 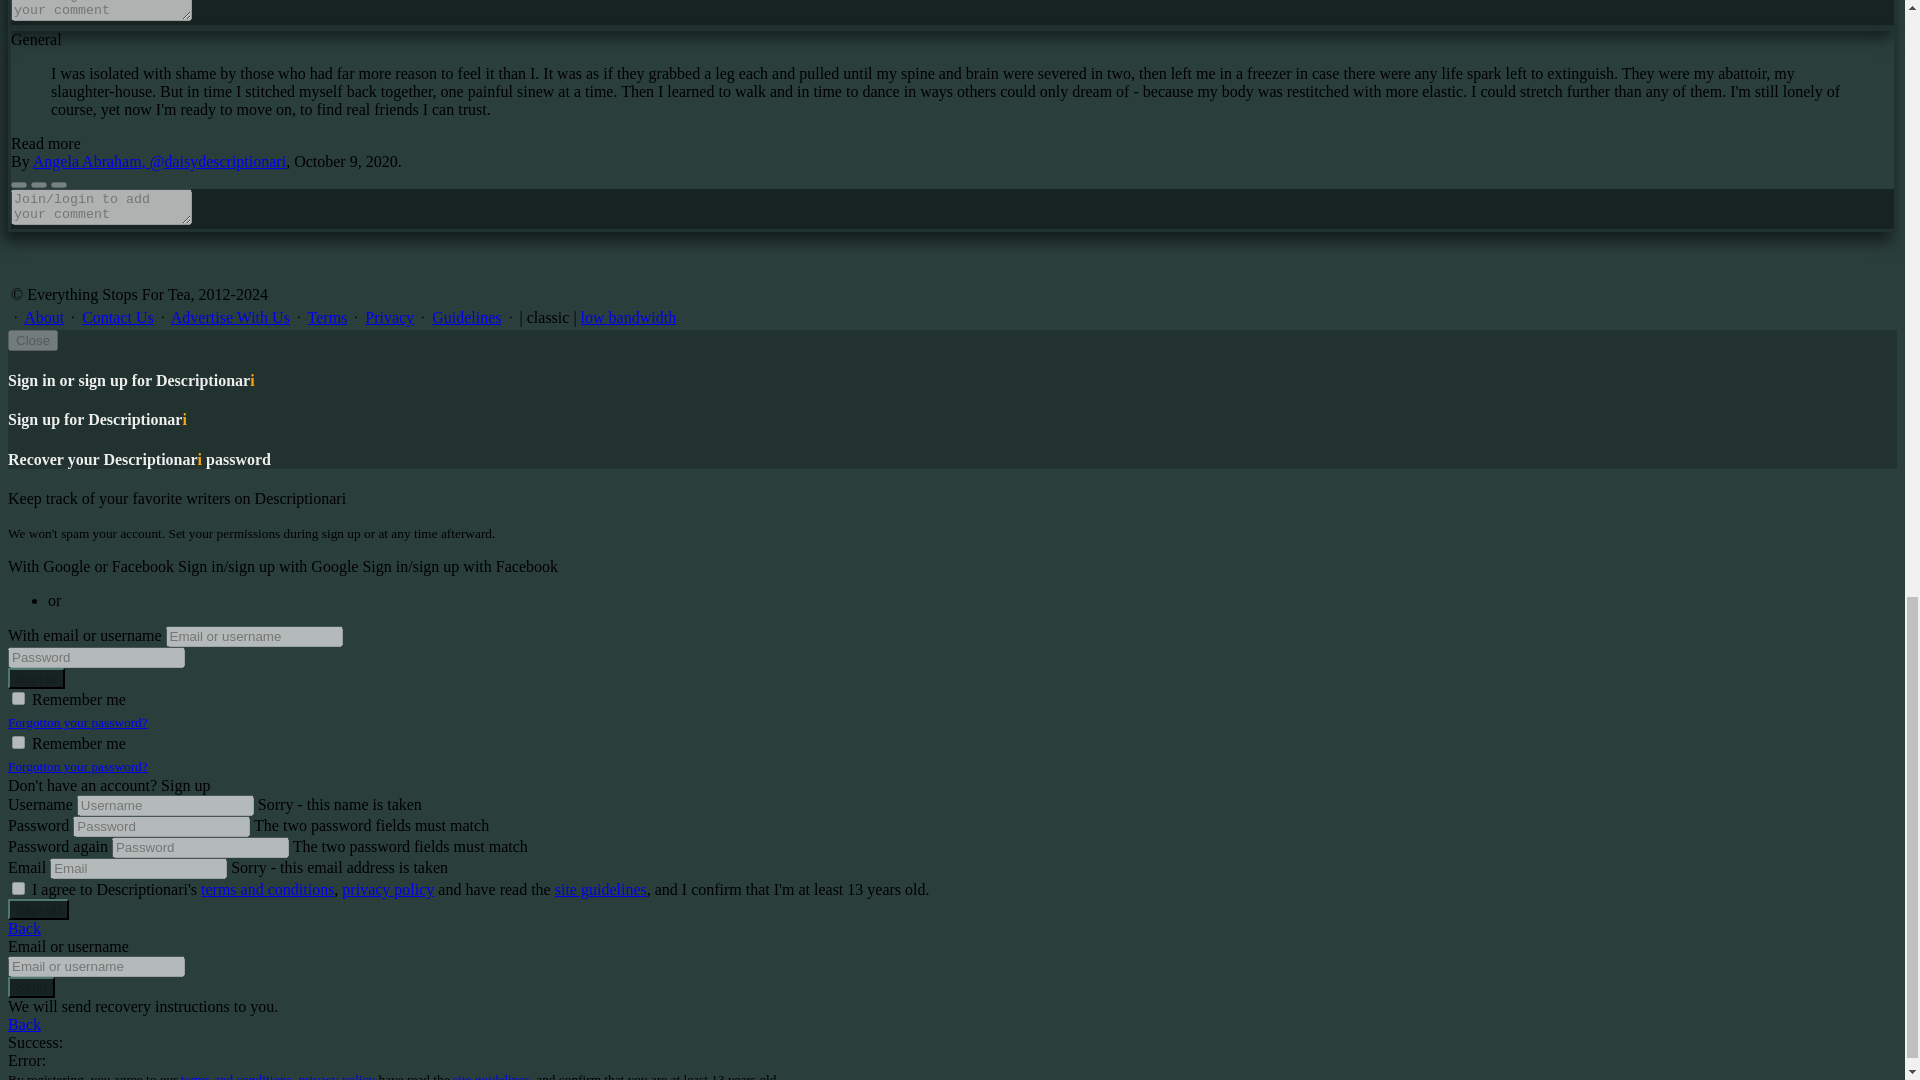 I want to click on 1, so click(x=18, y=698).